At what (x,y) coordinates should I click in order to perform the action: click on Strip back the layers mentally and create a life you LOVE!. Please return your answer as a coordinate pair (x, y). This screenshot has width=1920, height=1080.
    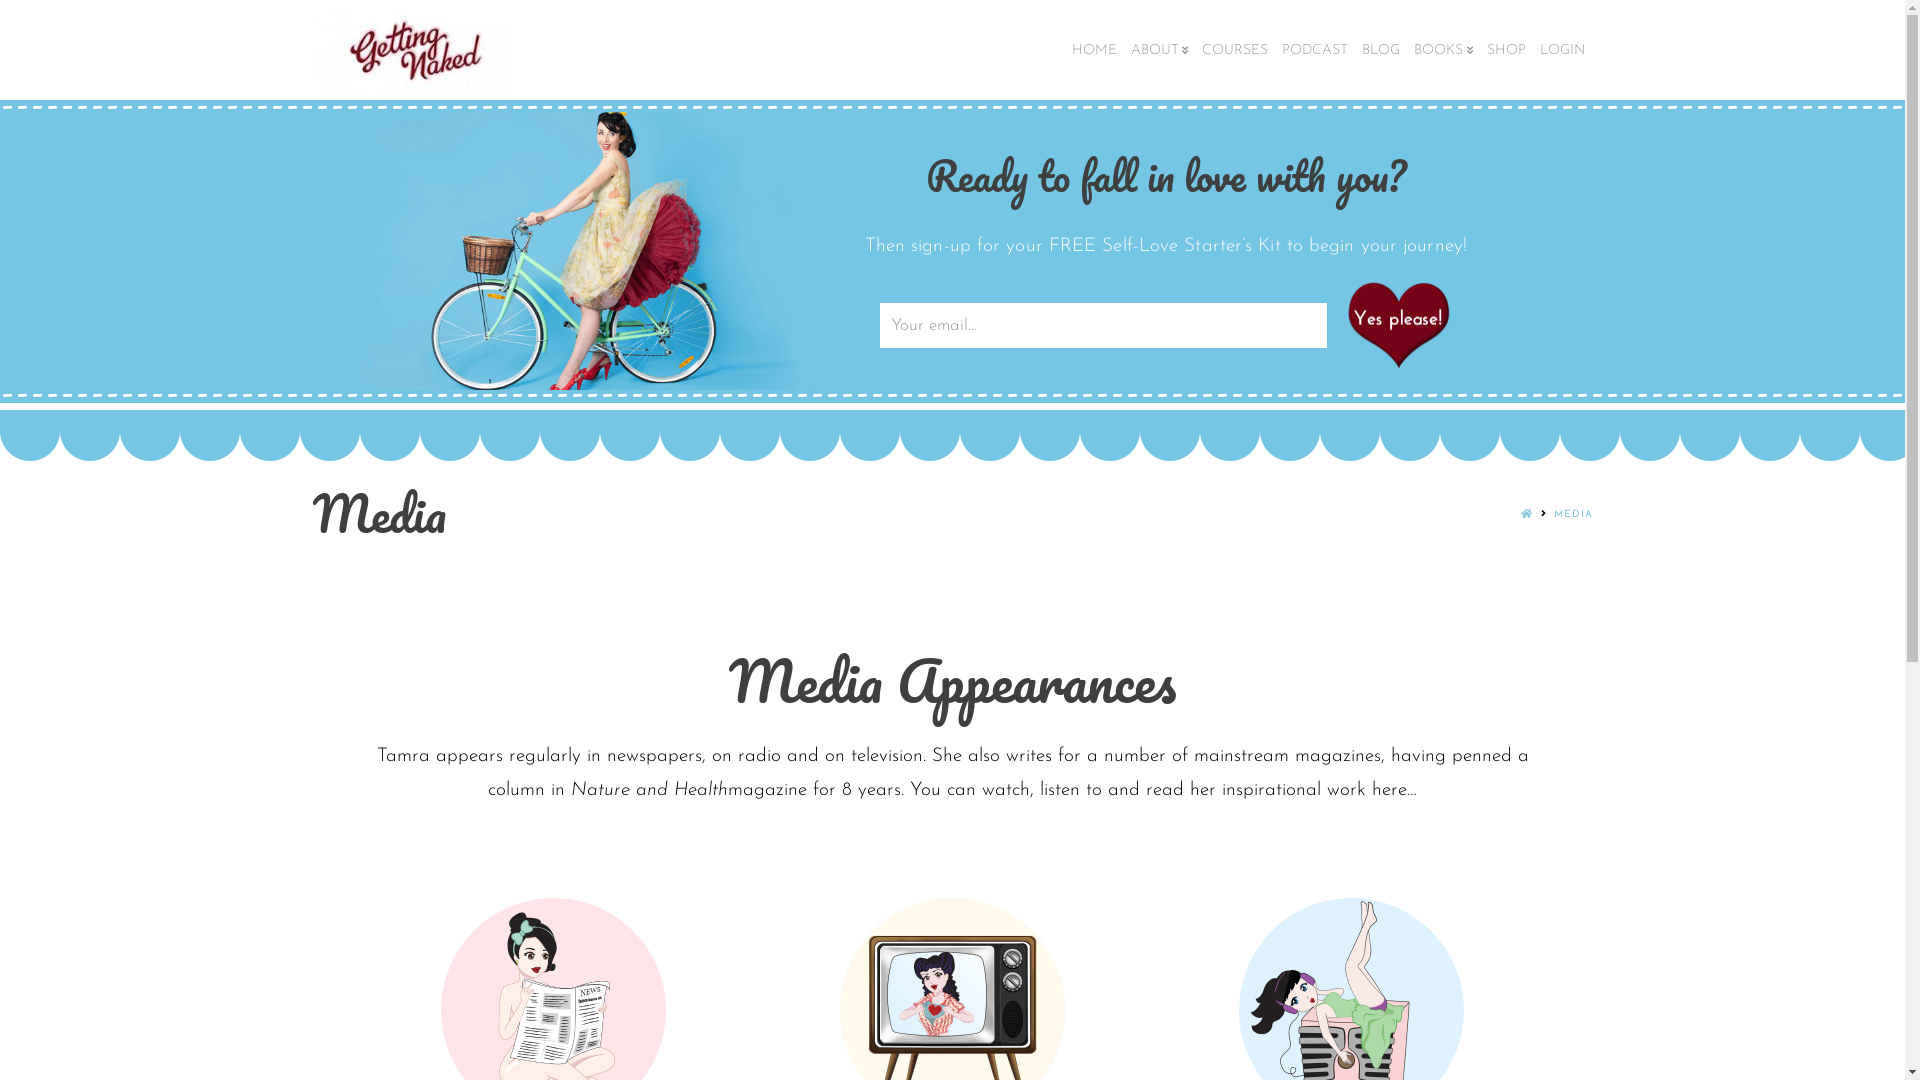
    Looking at the image, I should click on (412, 52).